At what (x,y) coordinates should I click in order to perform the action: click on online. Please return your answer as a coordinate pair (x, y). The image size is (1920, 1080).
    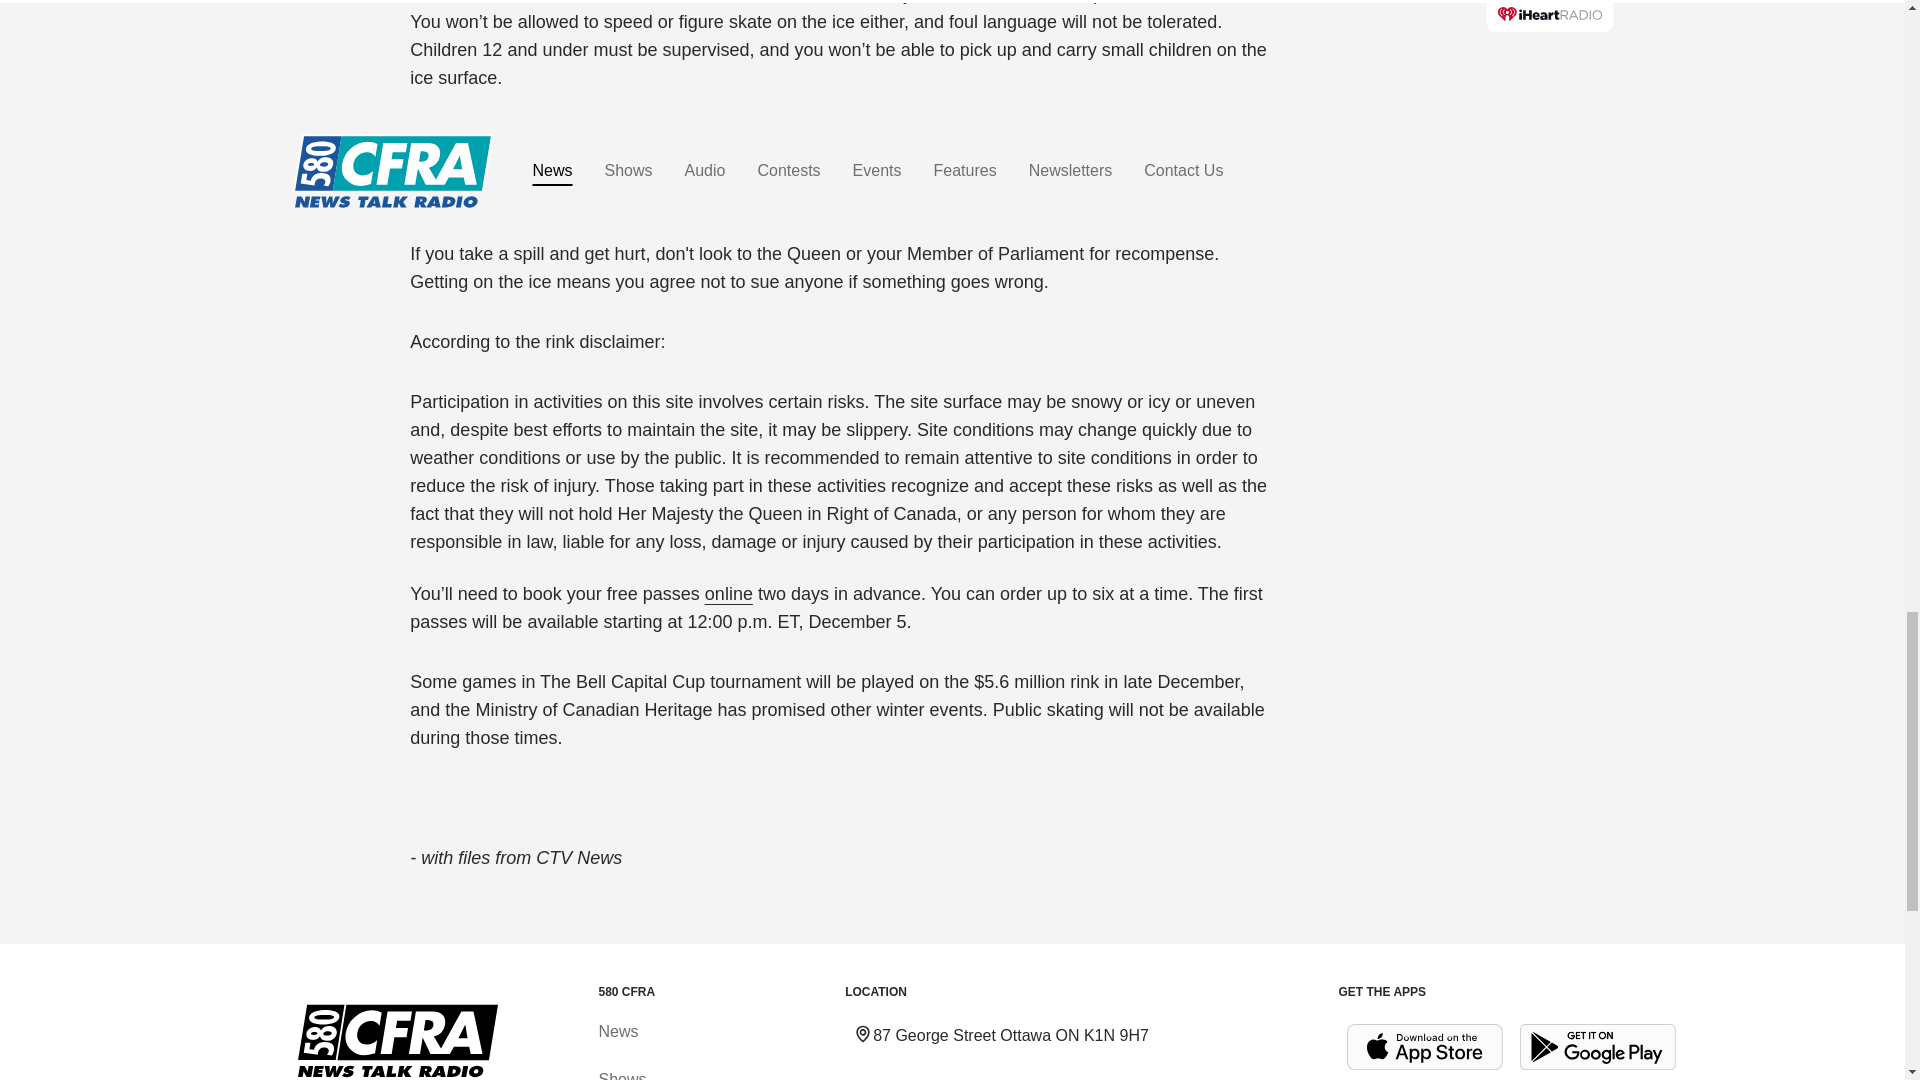
    Looking at the image, I should click on (728, 594).